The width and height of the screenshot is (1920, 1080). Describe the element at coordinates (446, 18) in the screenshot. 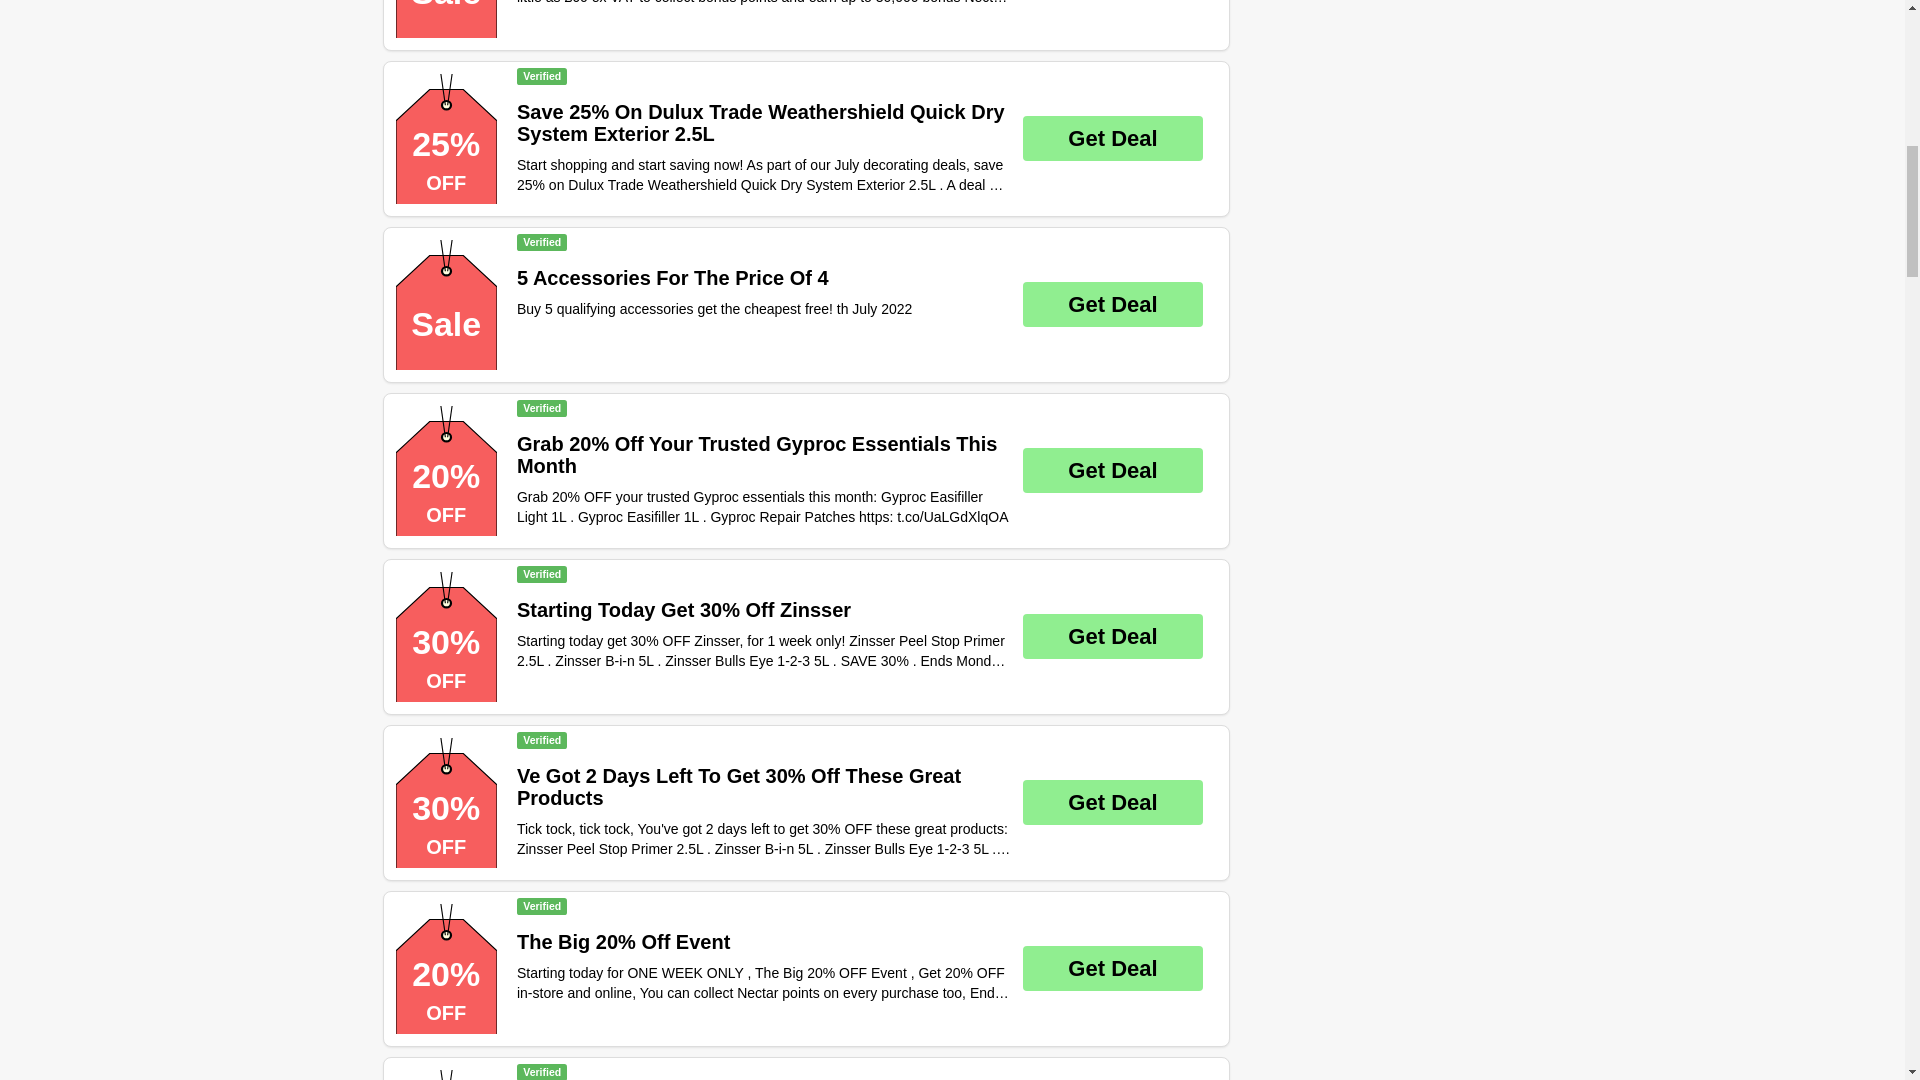

I see `Sale` at that location.